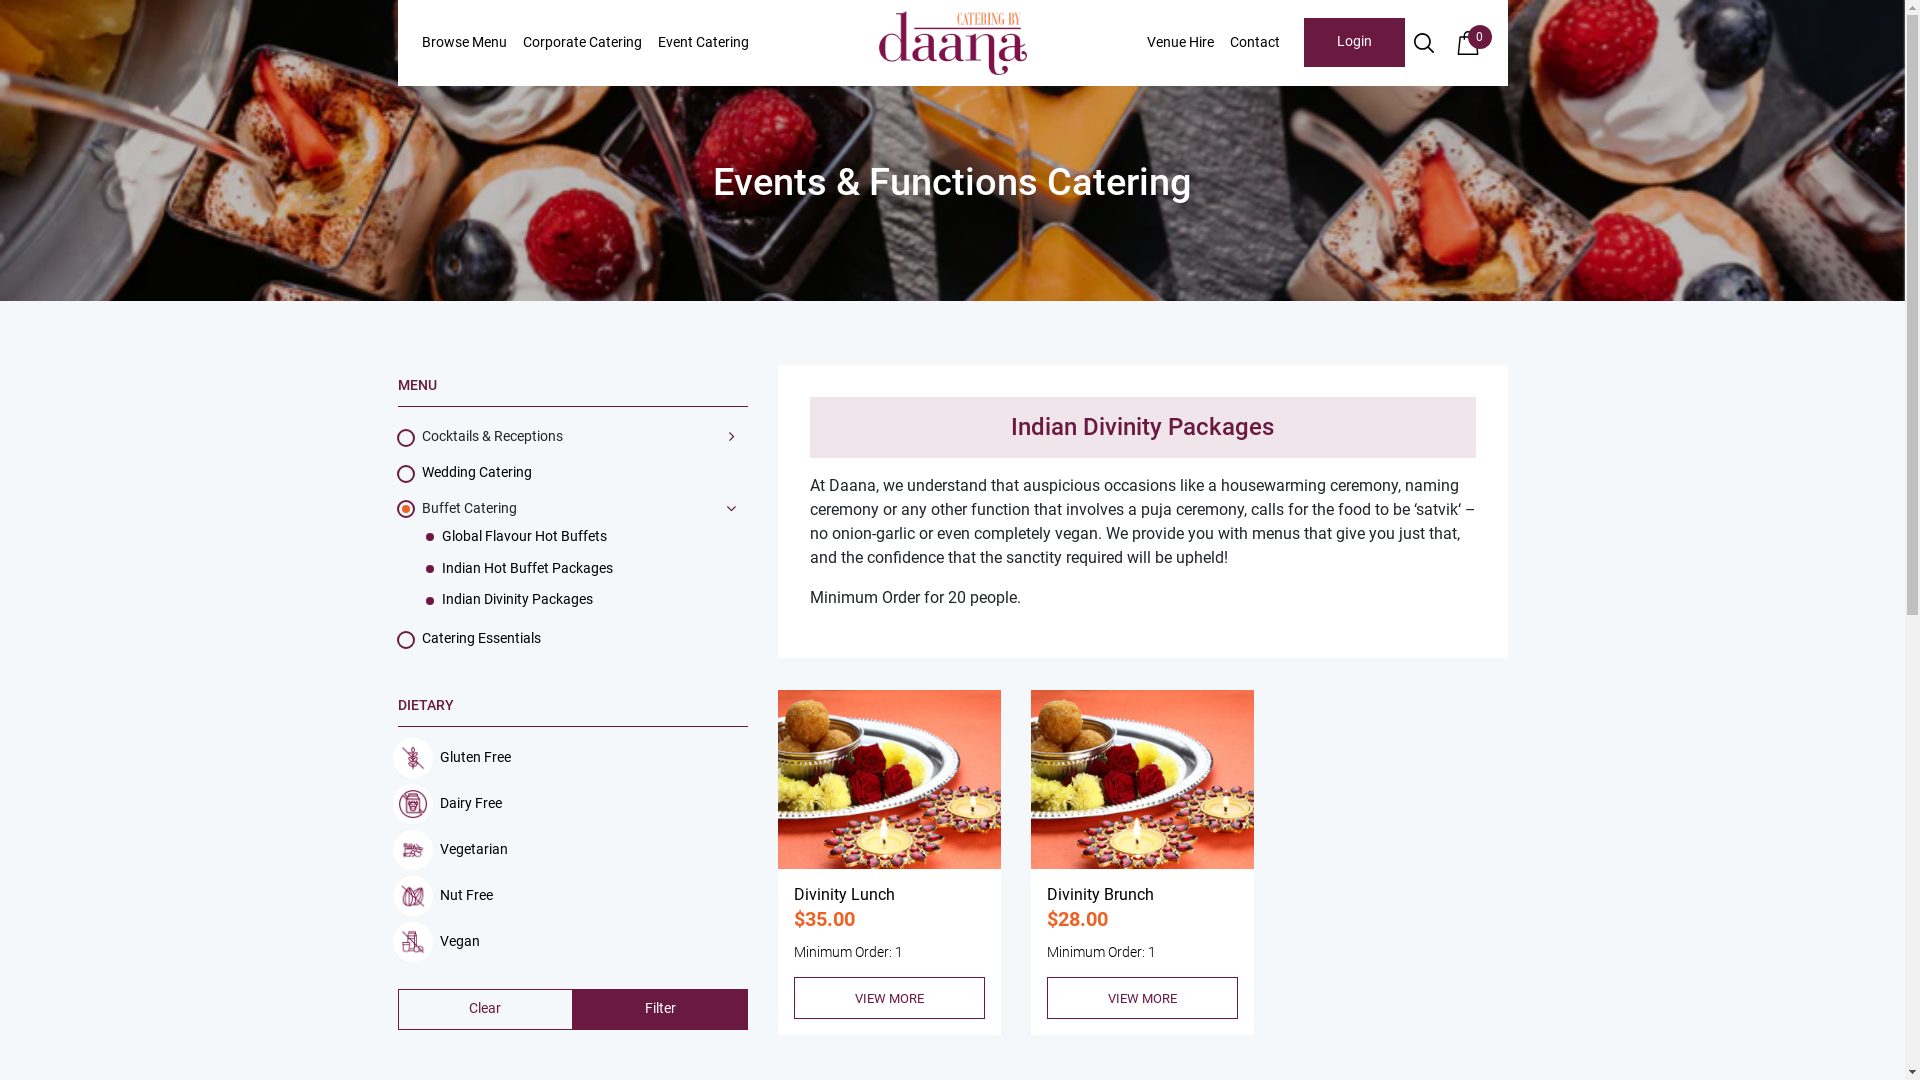  Describe the element at coordinates (1142, 998) in the screenshot. I see `VIEW MORE` at that location.